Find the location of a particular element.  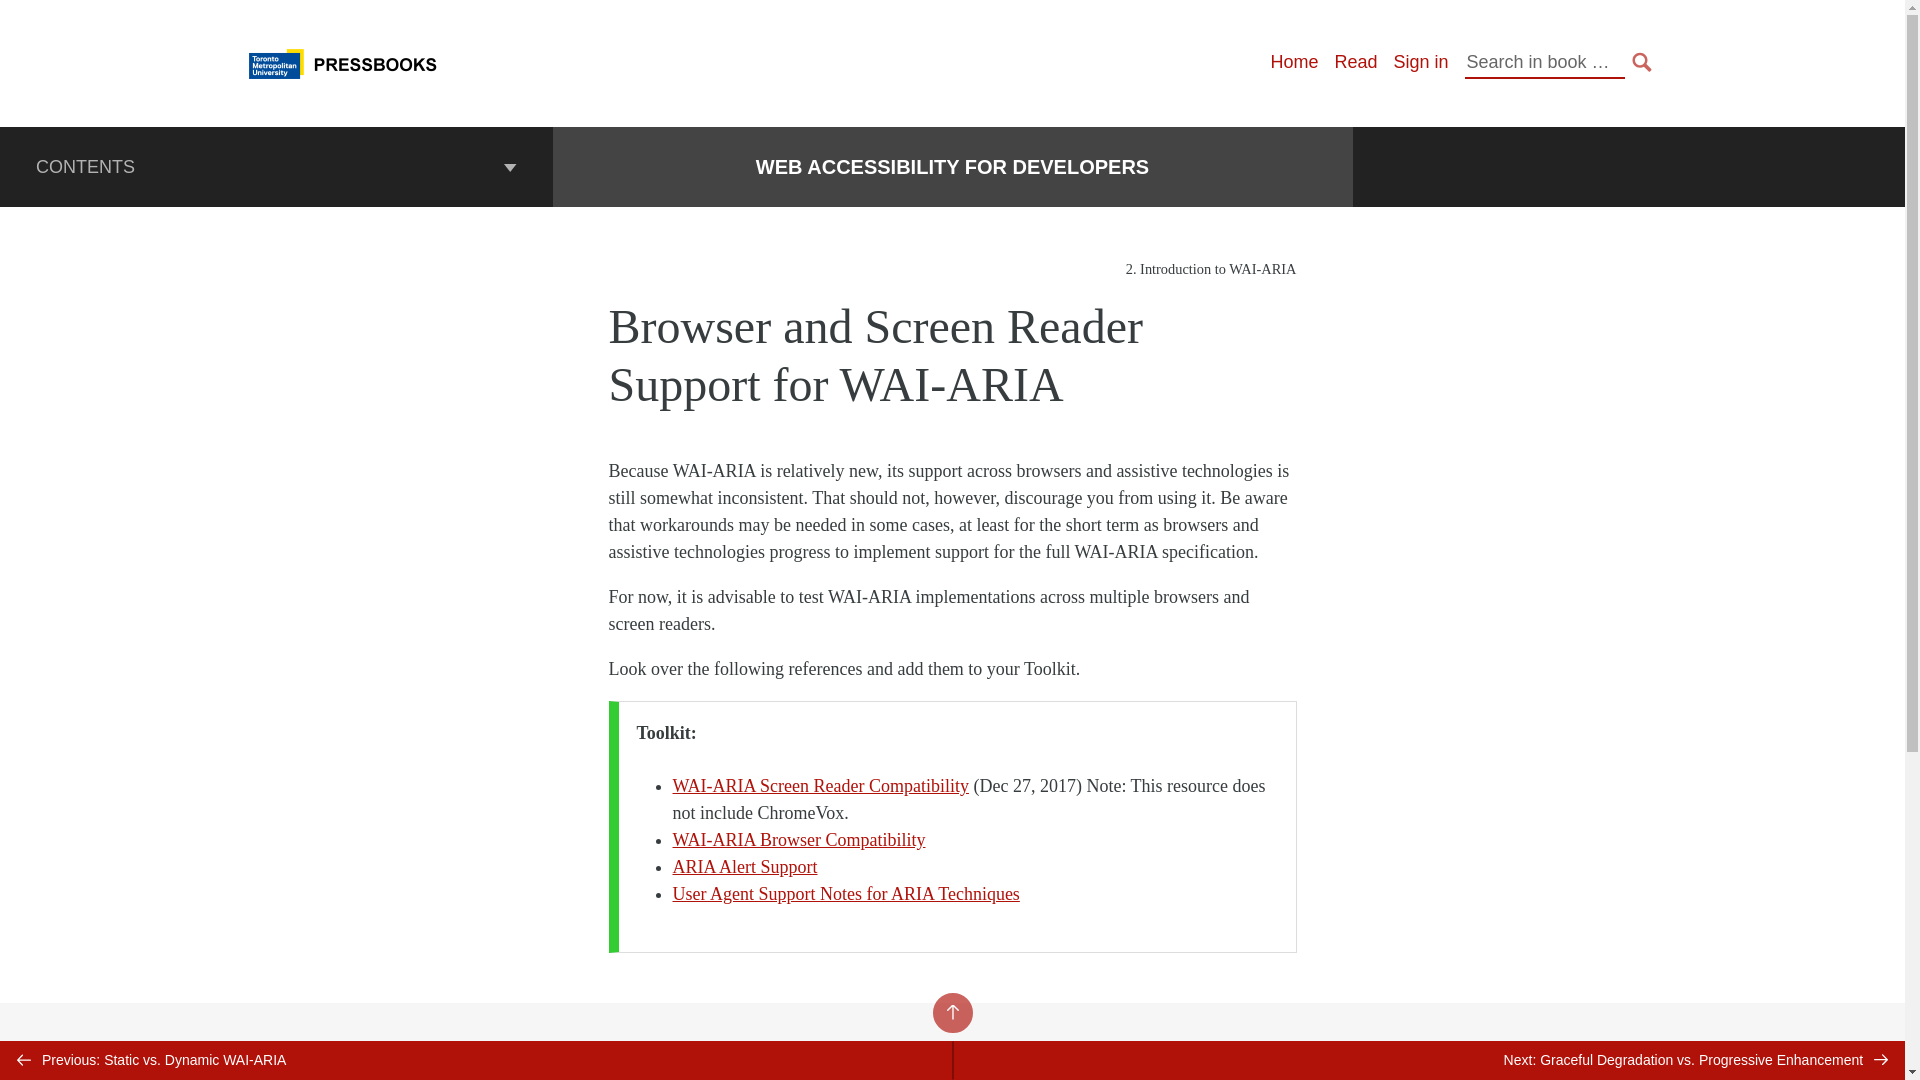

WAI-ARIA Screen Reader Compatibility is located at coordinates (820, 786).